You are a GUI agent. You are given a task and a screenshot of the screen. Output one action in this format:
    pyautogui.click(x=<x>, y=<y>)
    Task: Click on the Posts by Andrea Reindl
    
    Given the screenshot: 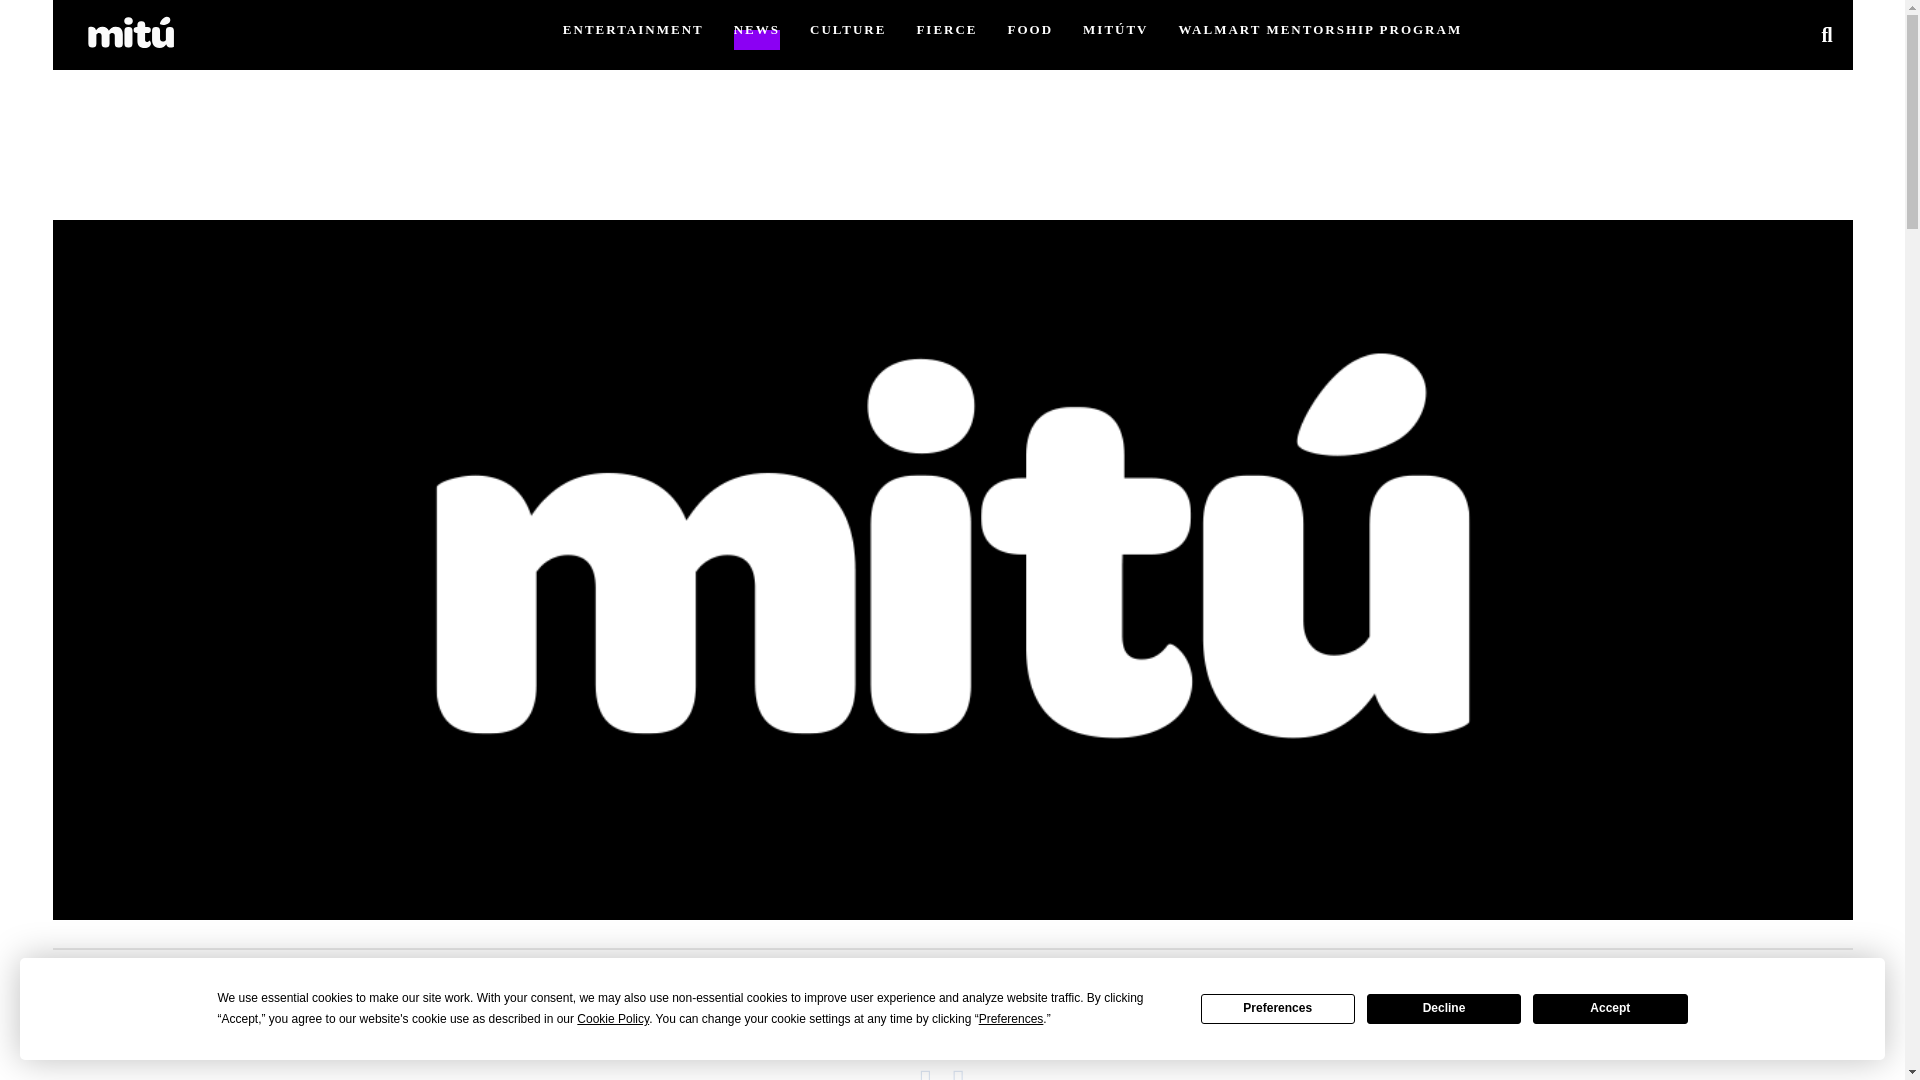 What is the action you would take?
    pyautogui.click(x=880, y=1024)
    